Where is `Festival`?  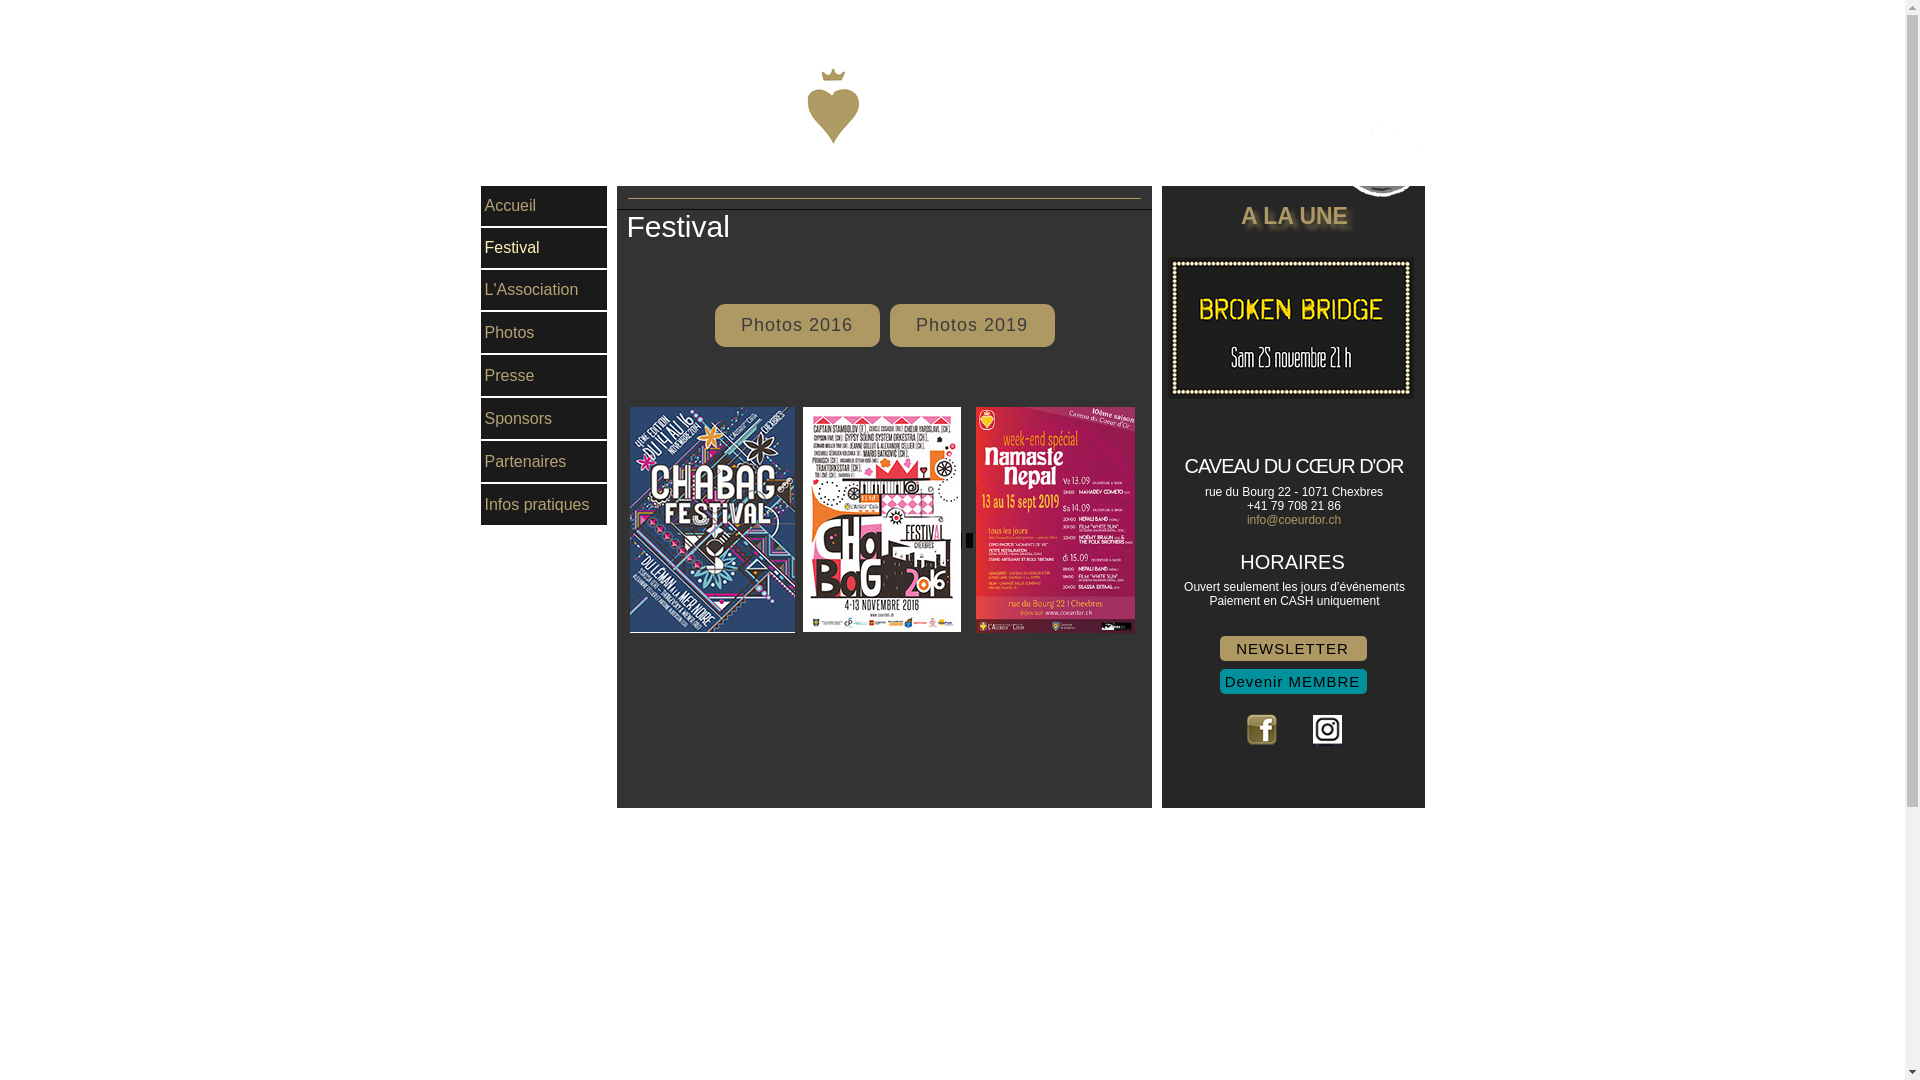
Festival is located at coordinates (543, 248).